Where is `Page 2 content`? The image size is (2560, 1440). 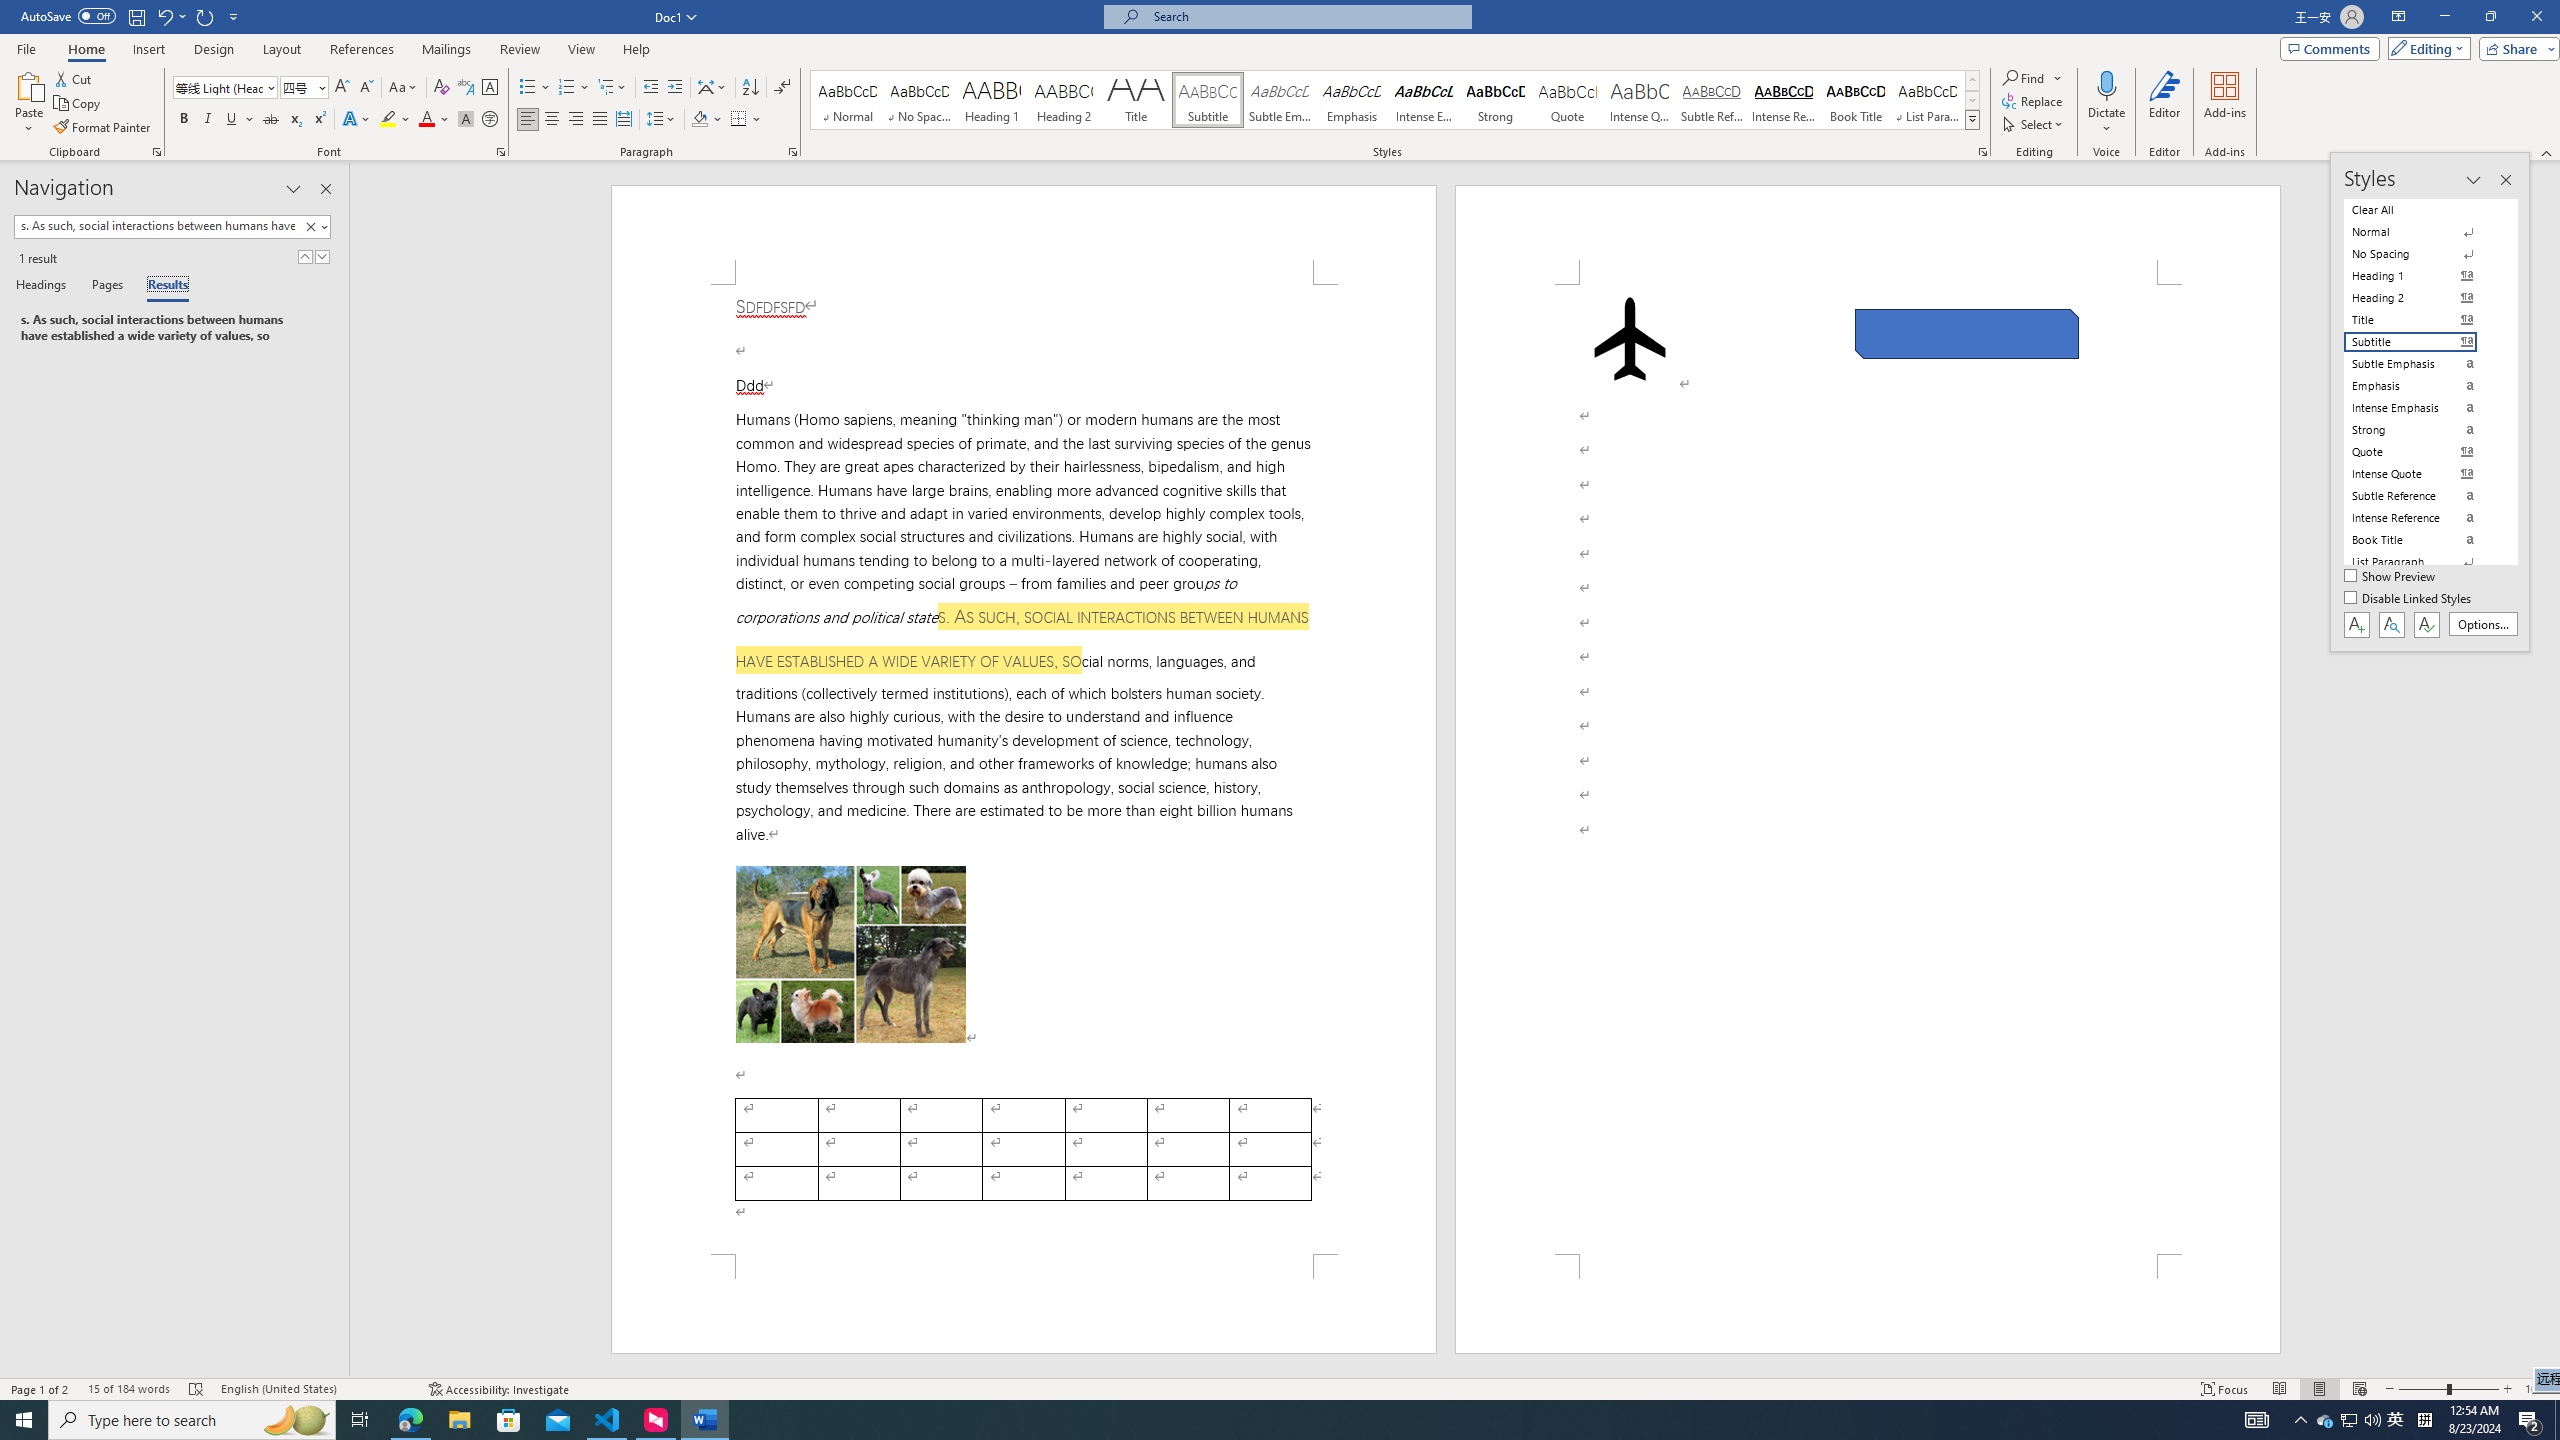
Page 2 content is located at coordinates (1867, 770).